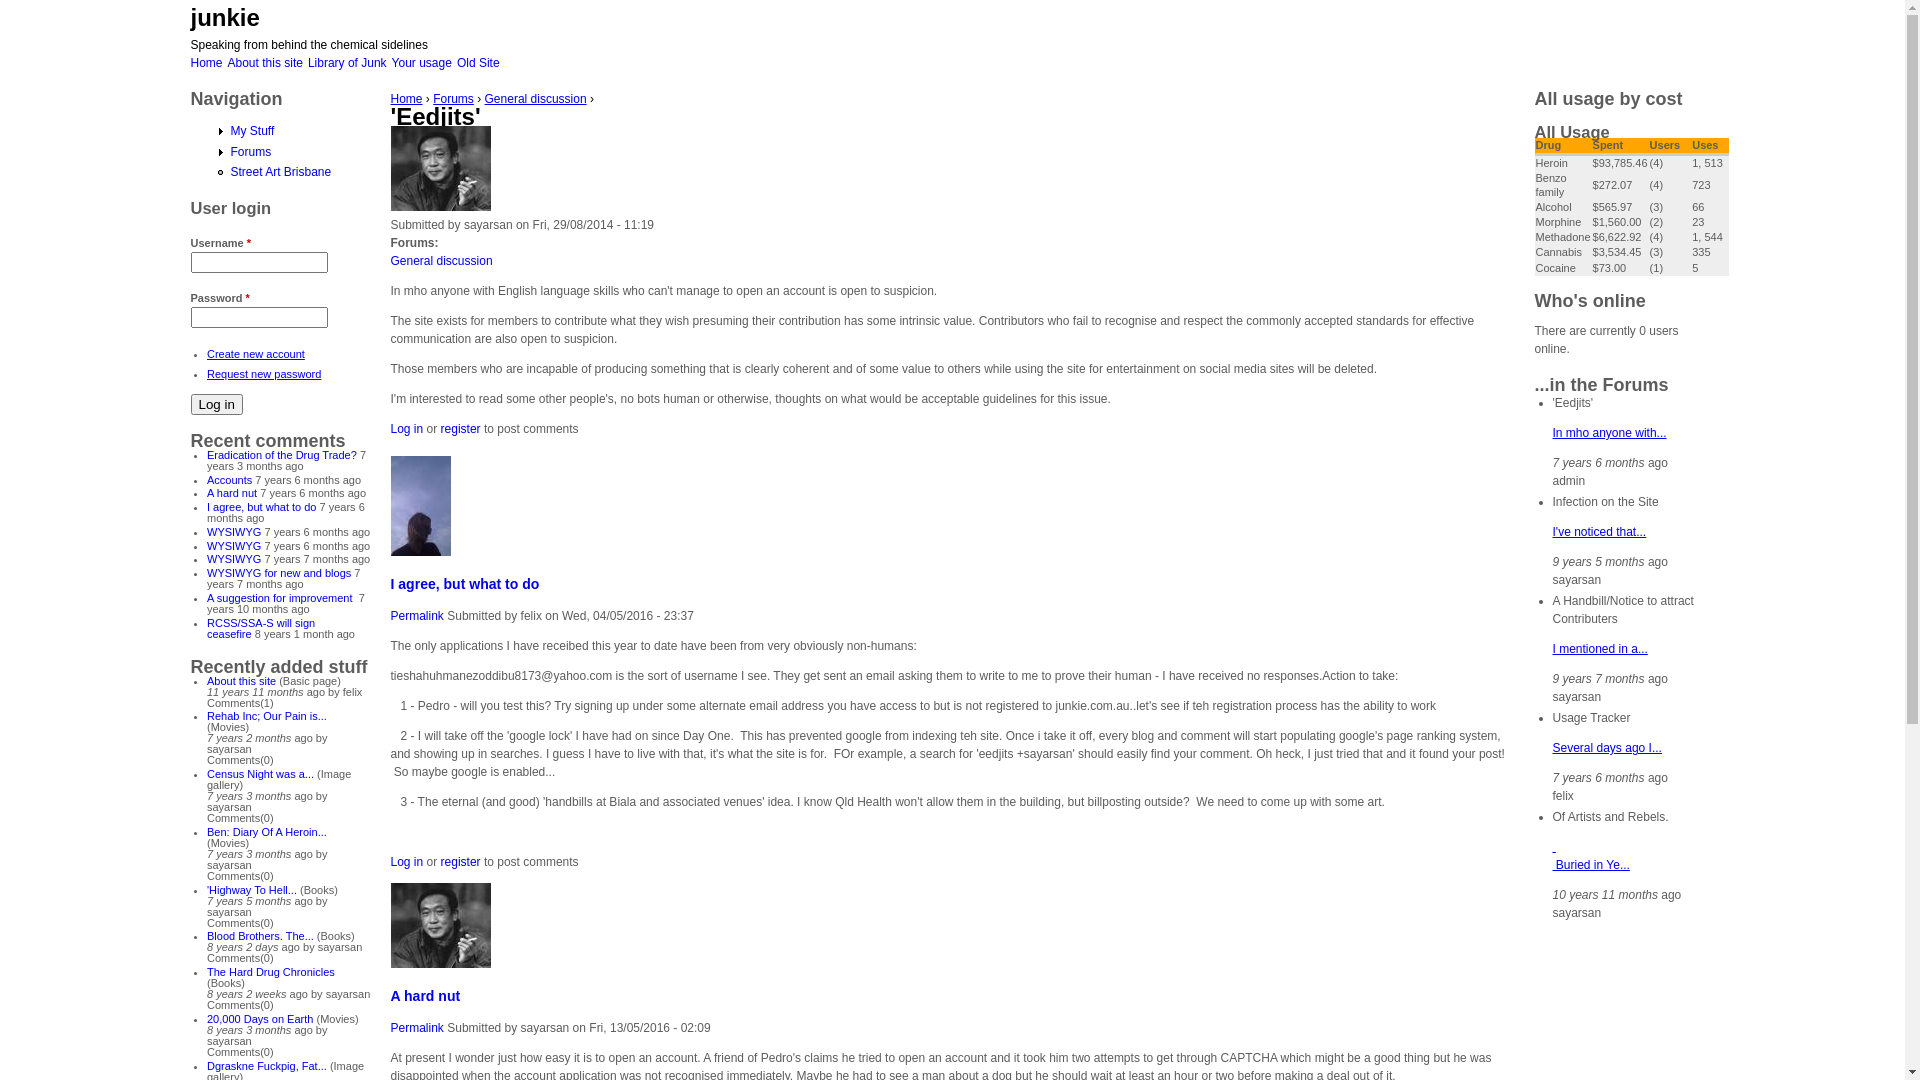 This screenshot has height=1080, width=1920. I want to click on WYSIWYG, so click(234, 532).